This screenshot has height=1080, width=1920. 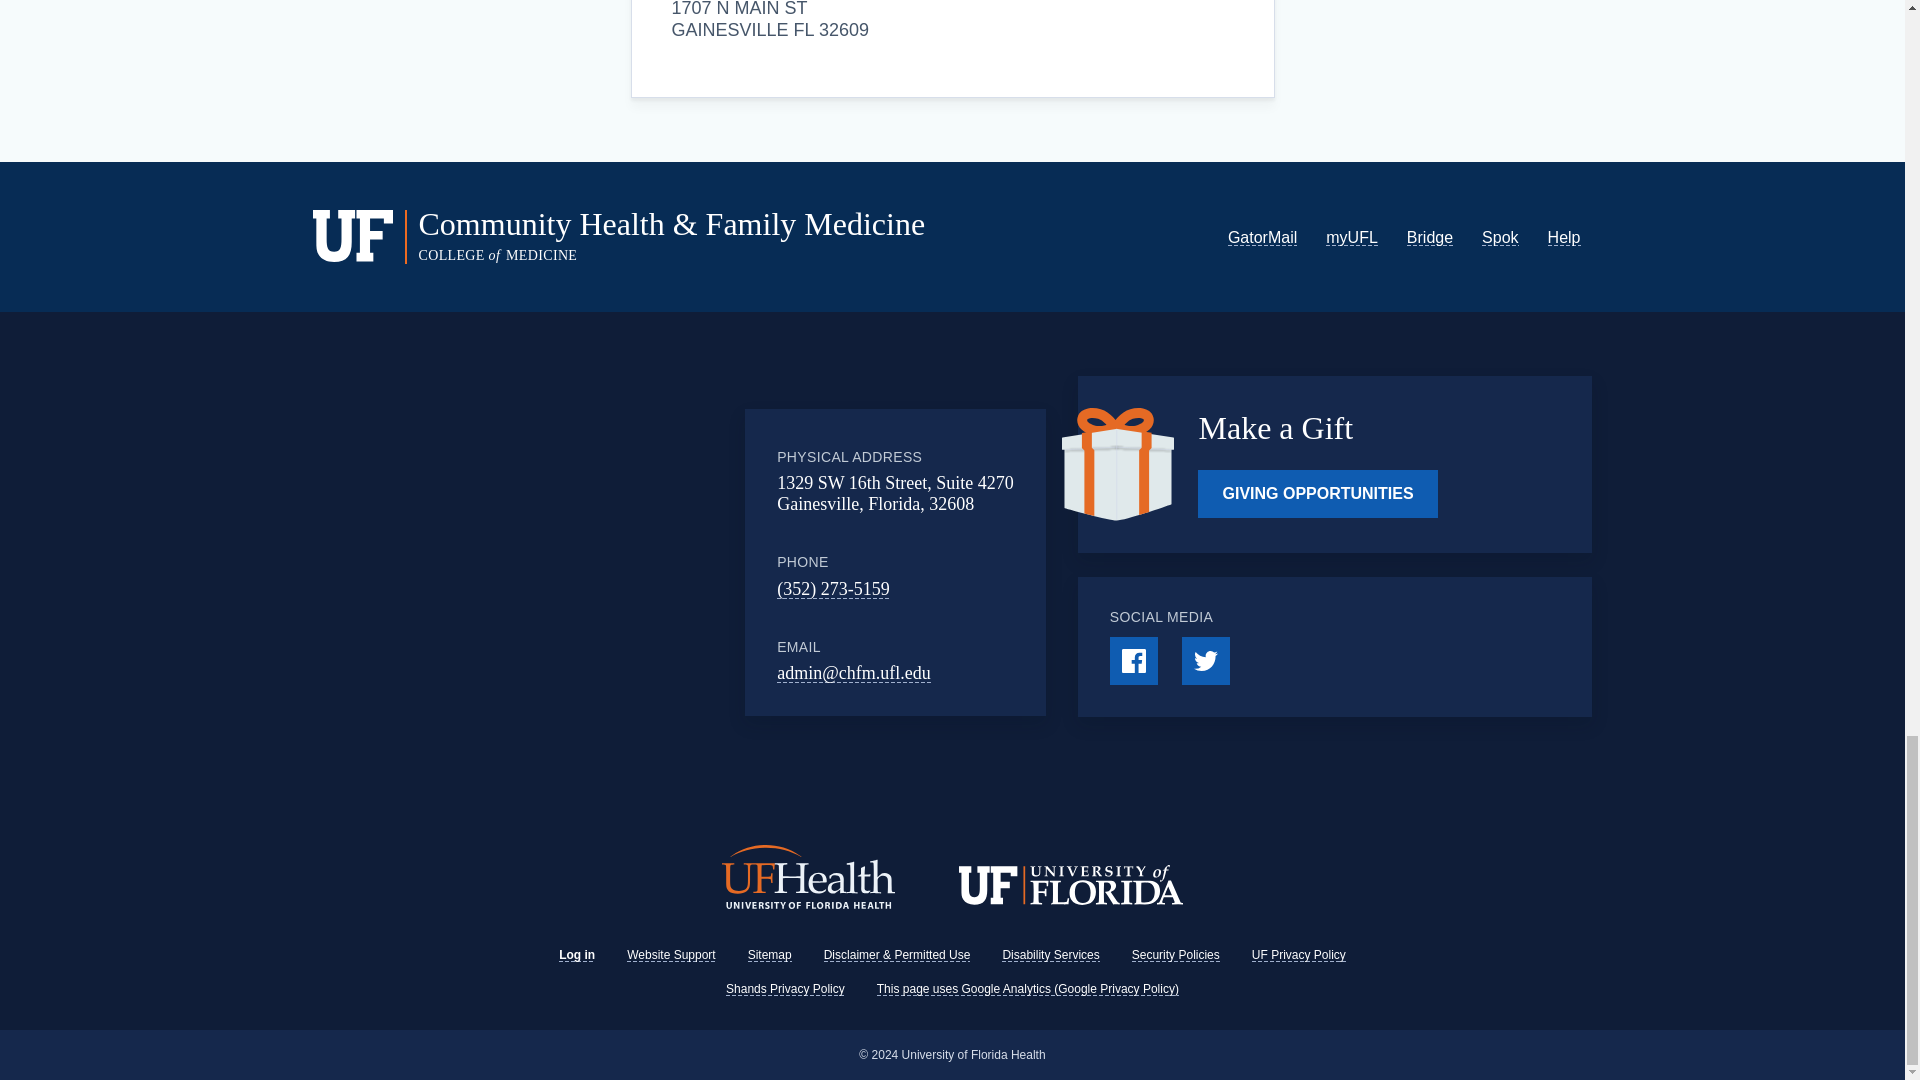 What do you see at coordinates (592, 562) in the screenshot?
I see `Google Maps Embed` at bounding box center [592, 562].